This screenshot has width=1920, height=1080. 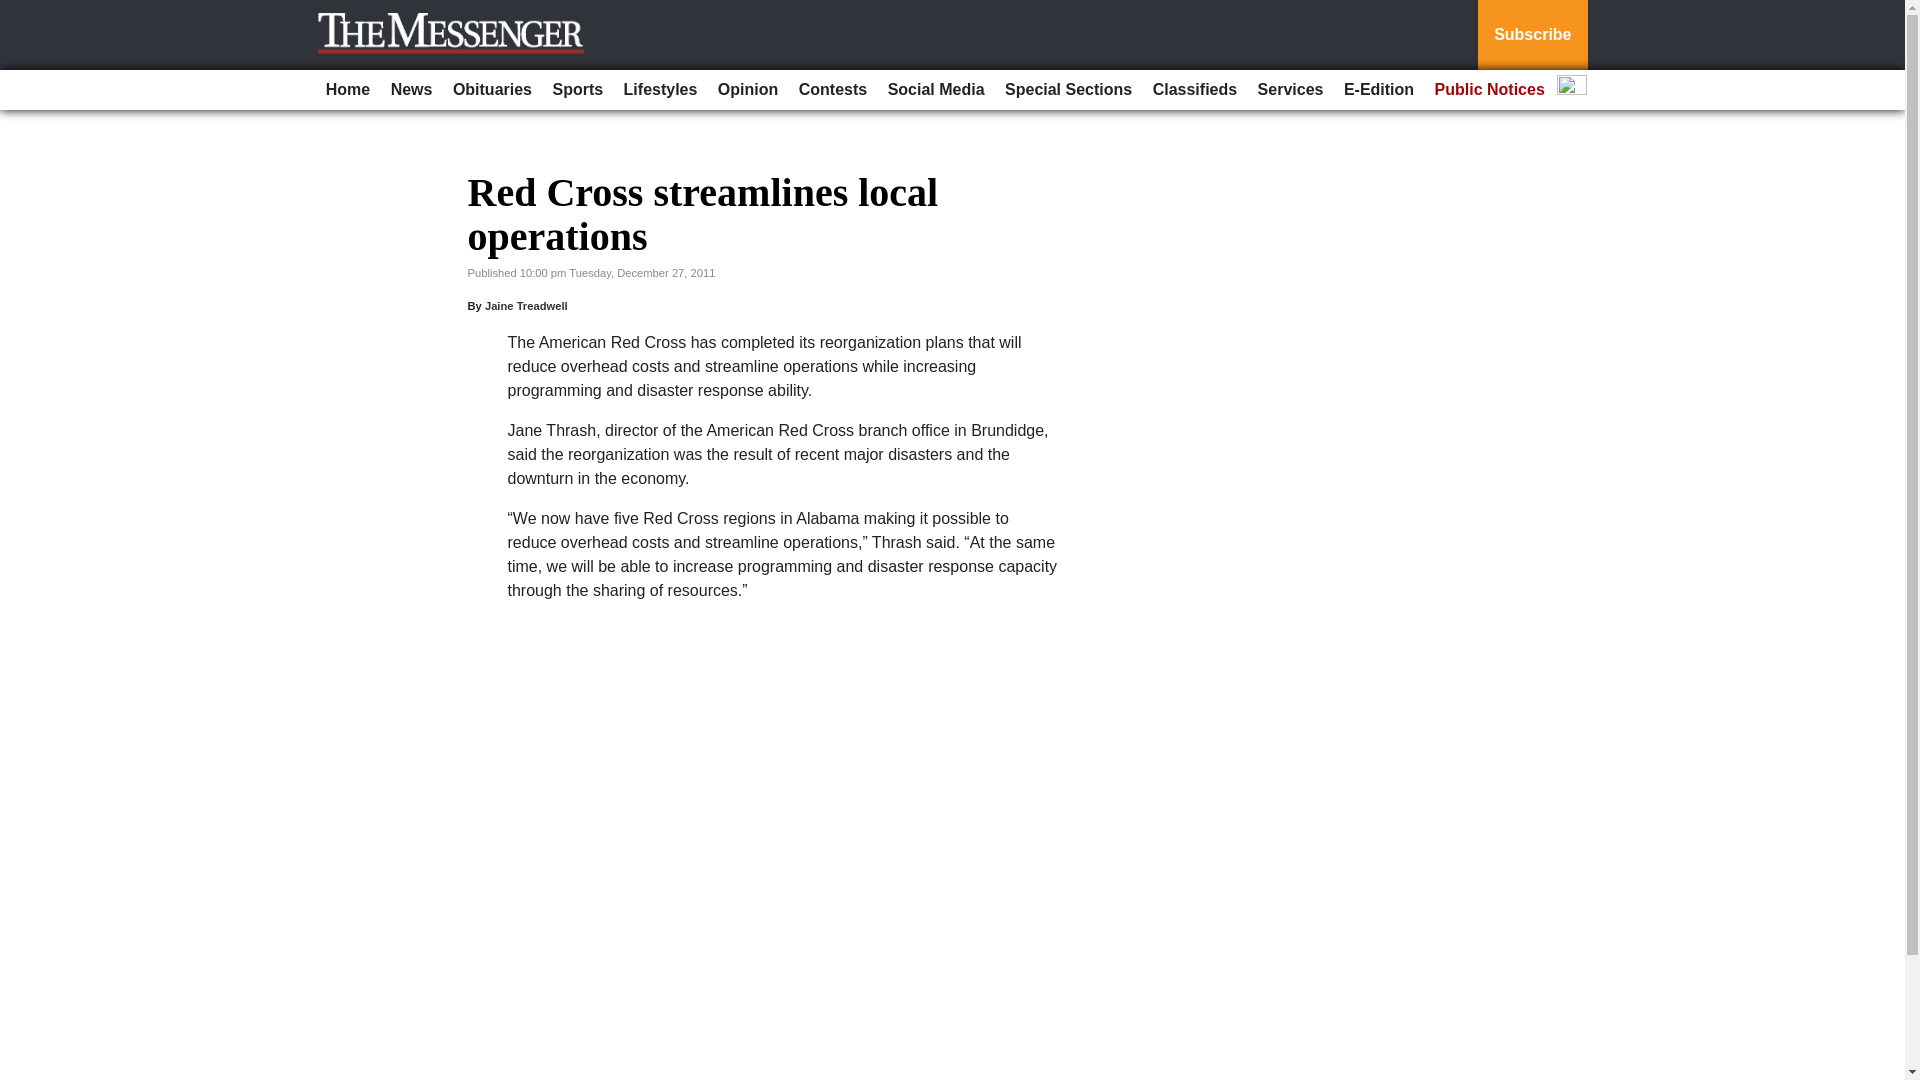 What do you see at coordinates (936, 90) in the screenshot?
I see `Social Media` at bounding box center [936, 90].